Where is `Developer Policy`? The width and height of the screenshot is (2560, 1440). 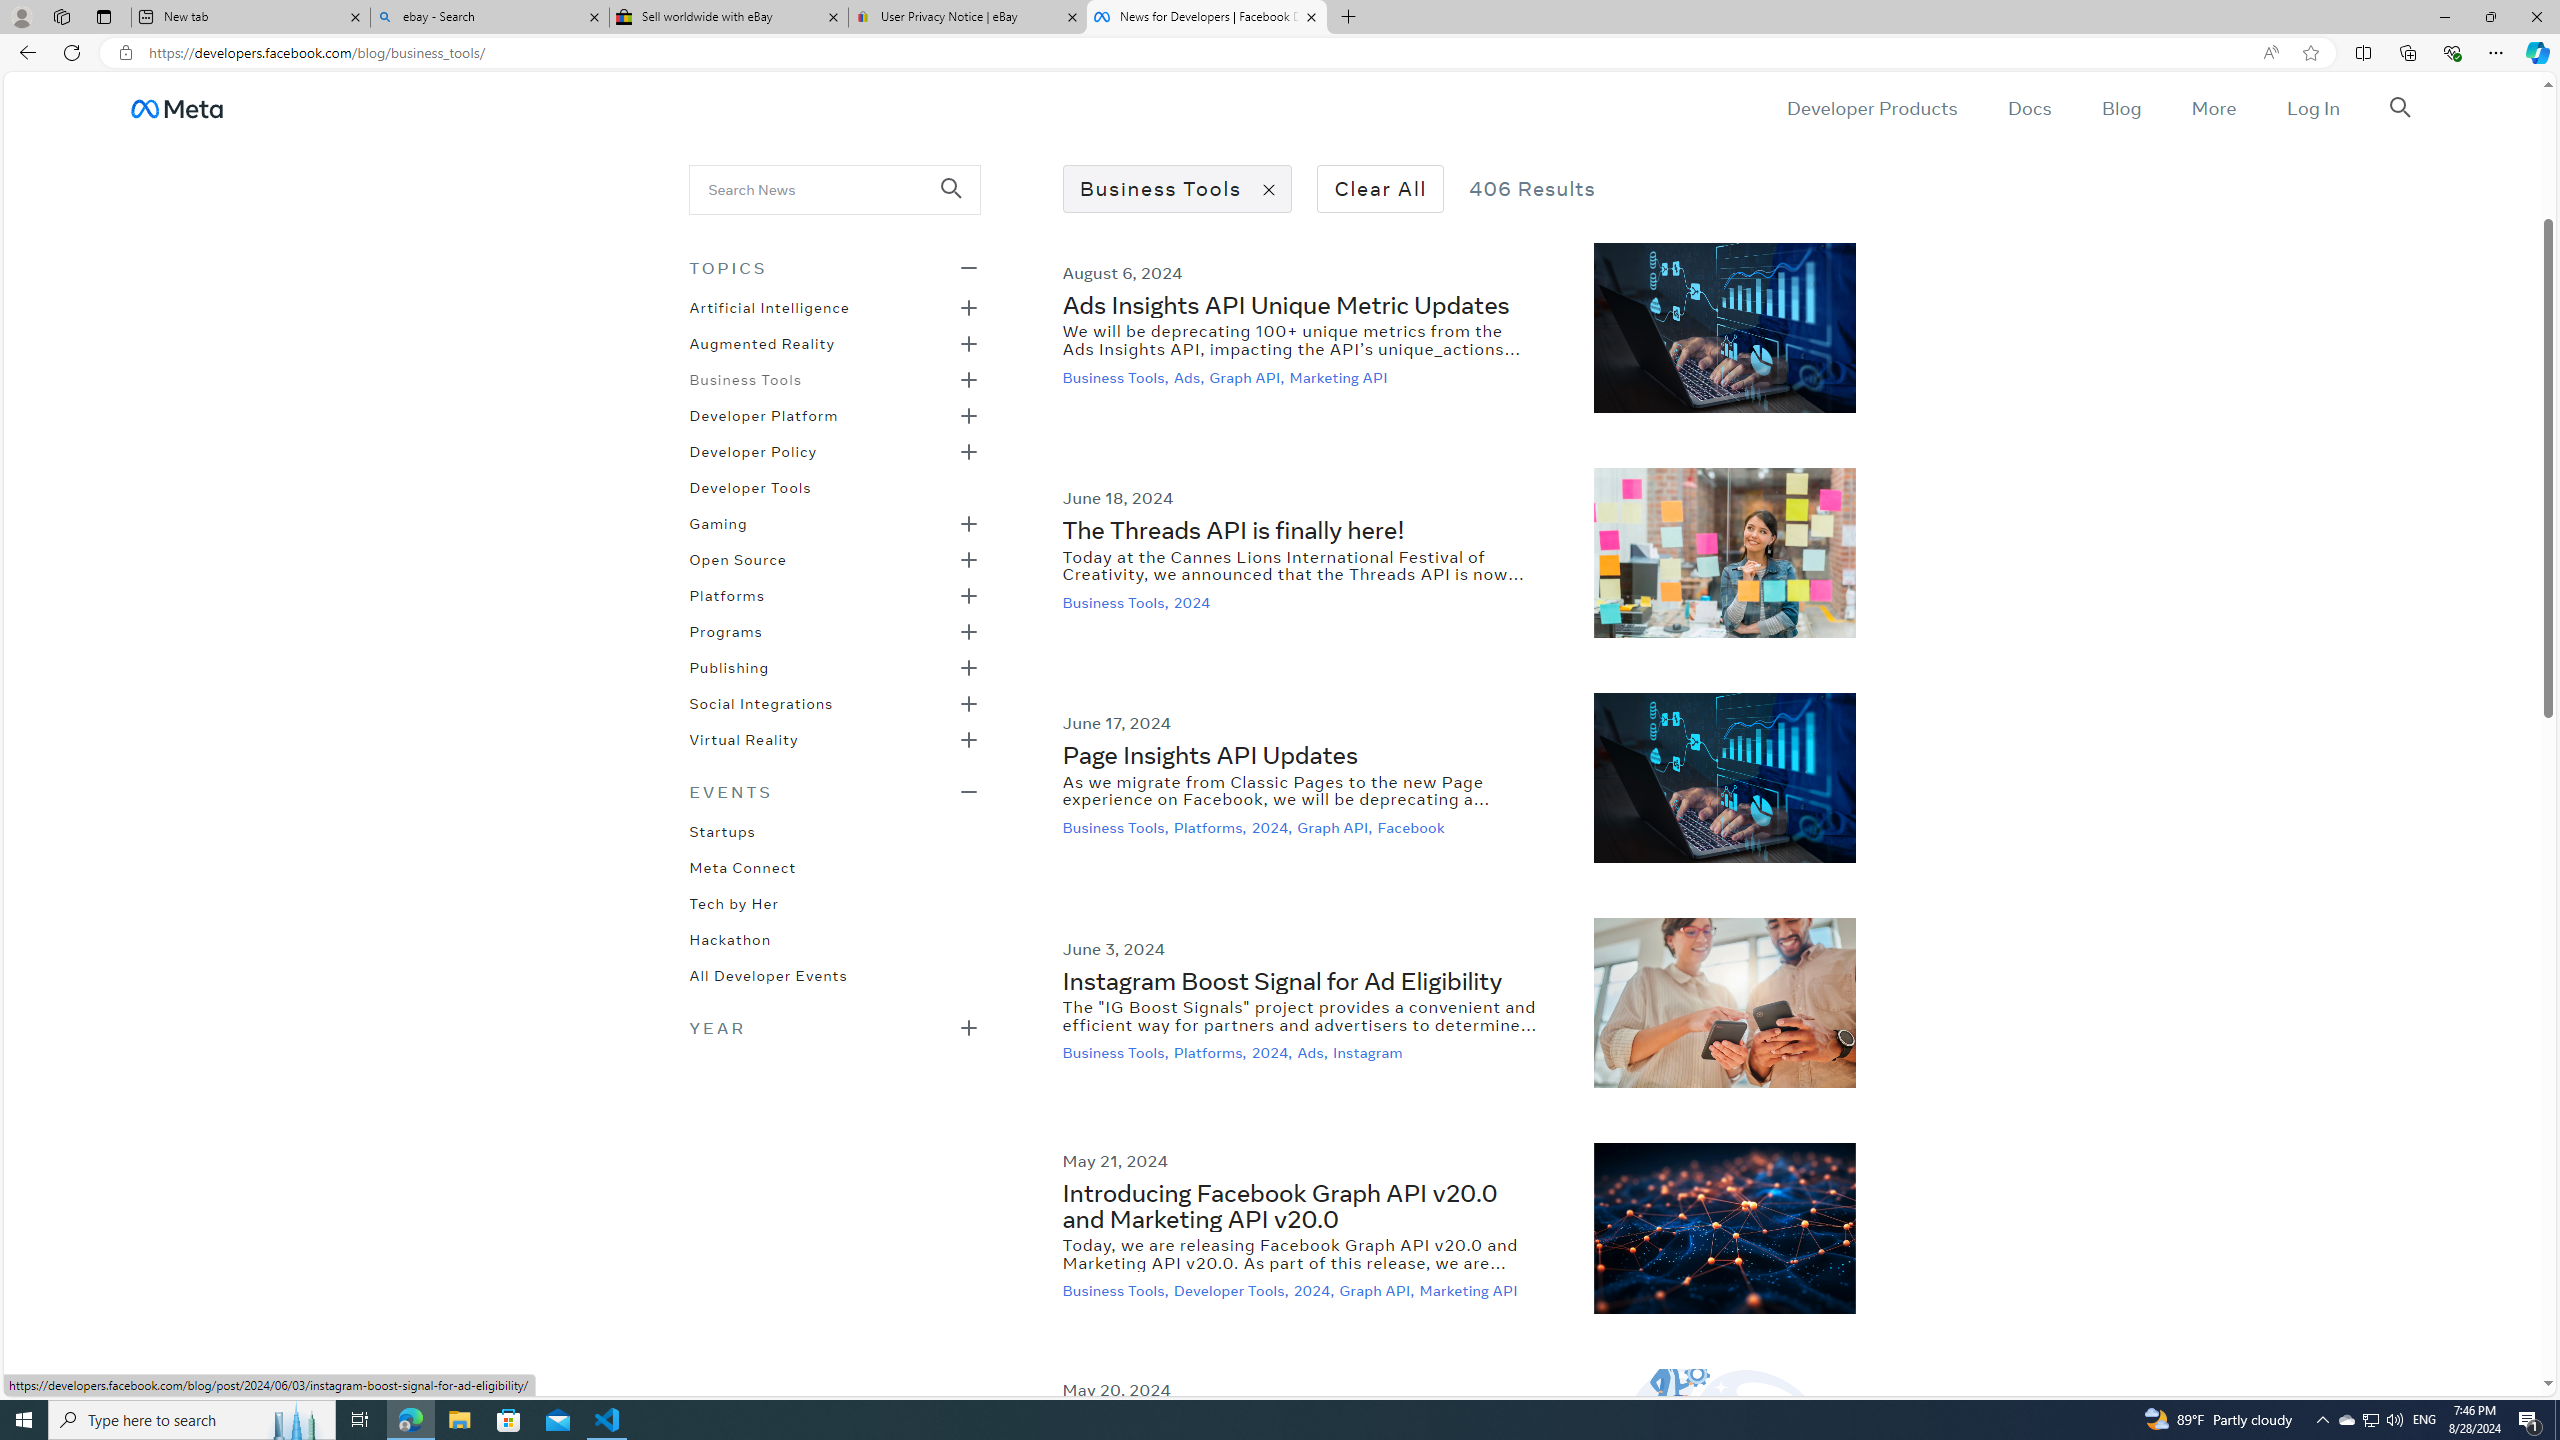
Developer Policy is located at coordinates (754, 450).